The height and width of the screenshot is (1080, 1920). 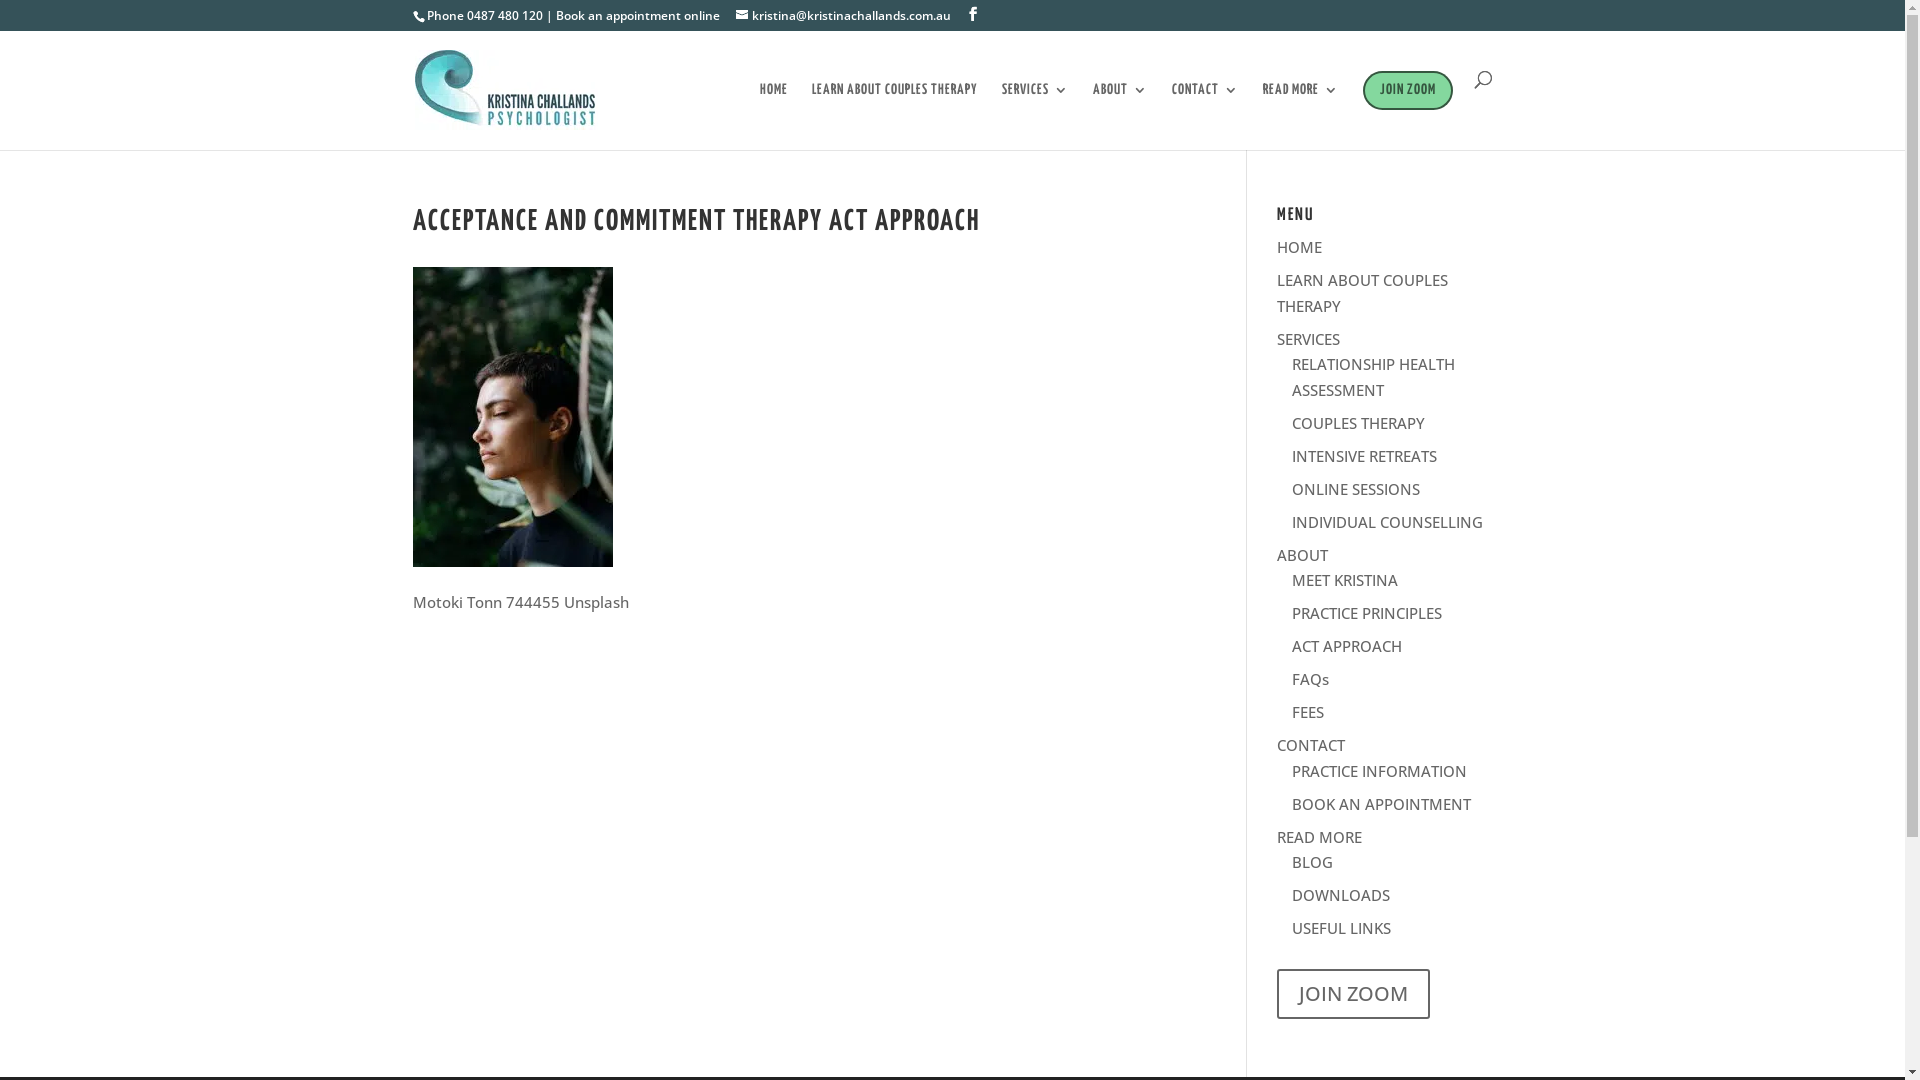 What do you see at coordinates (1302, 554) in the screenshot?
I see `ABOUT` at bounding box center [1302, 554].